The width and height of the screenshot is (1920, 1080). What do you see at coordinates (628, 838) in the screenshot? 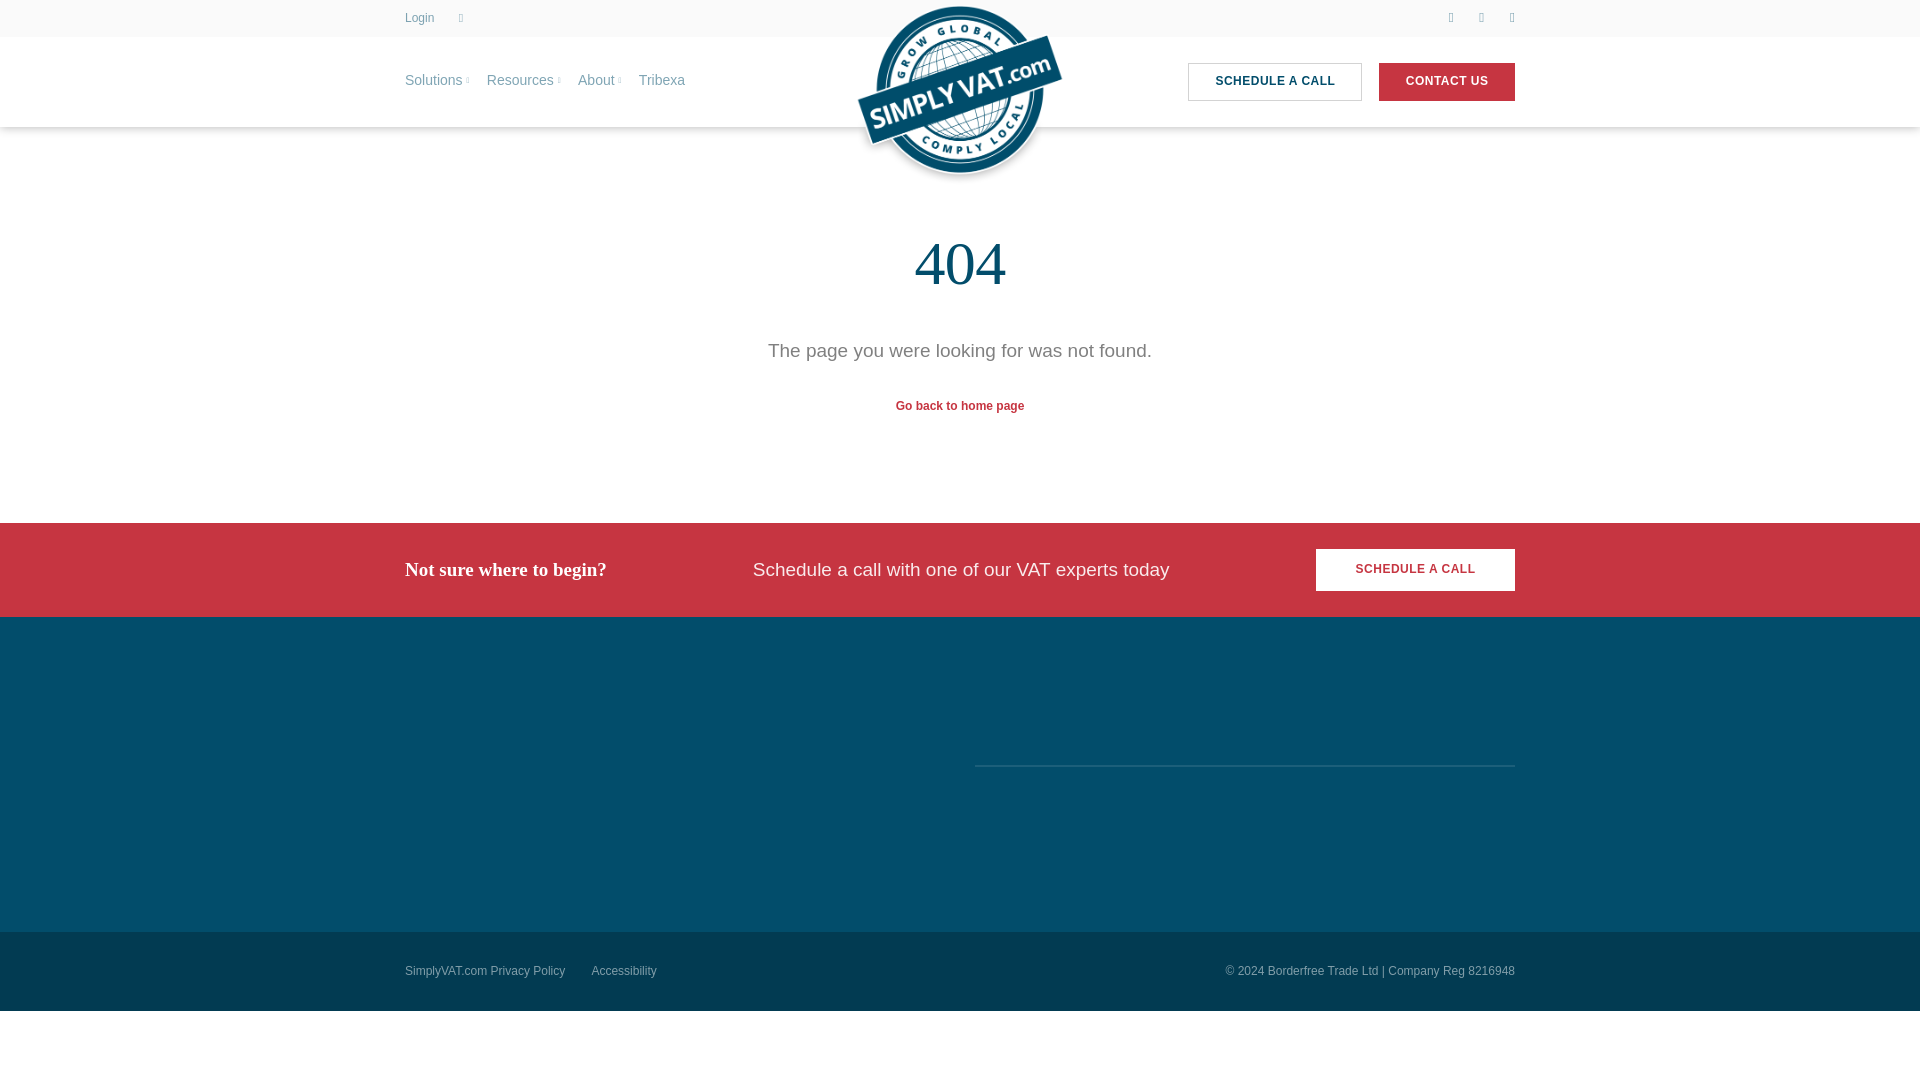
I see `Subscribe` at bounding box center [628, 838].